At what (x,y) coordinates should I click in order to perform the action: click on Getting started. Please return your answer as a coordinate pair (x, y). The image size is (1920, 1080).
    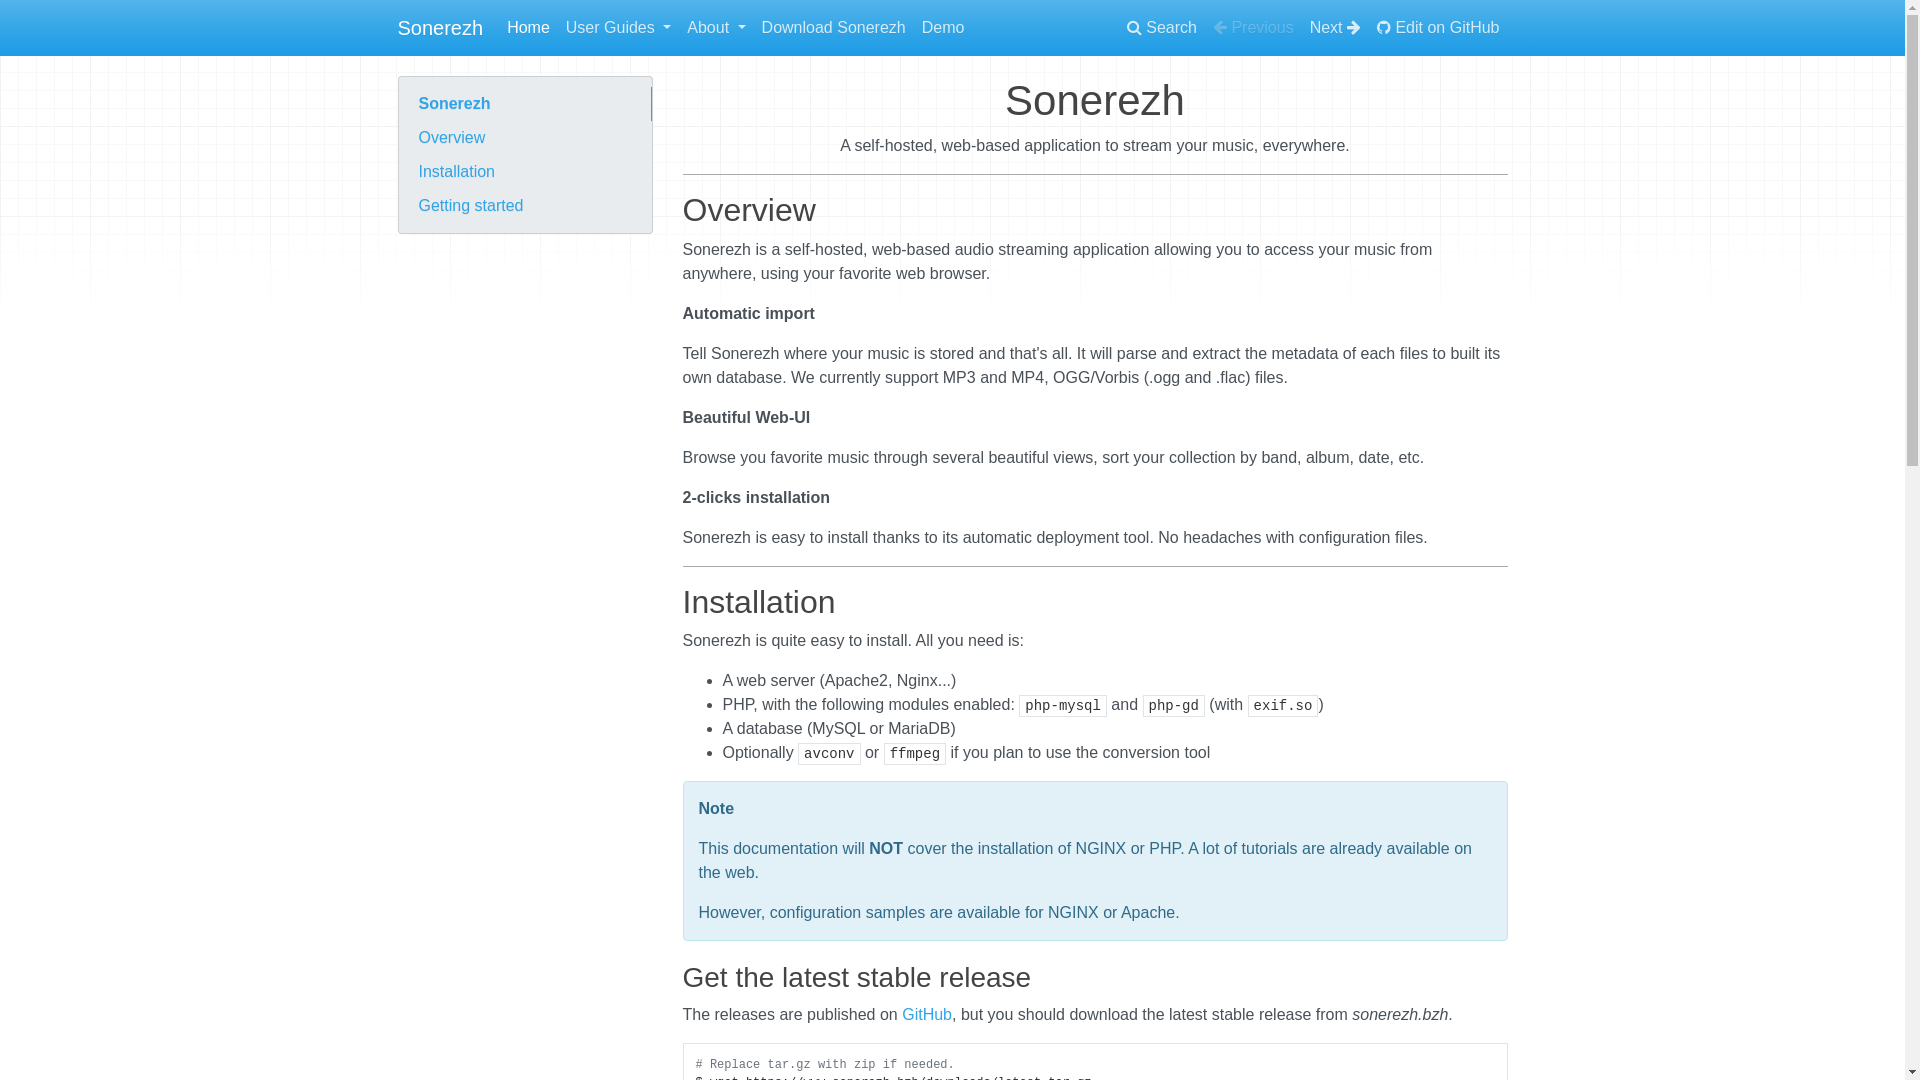
    Looking at the image, I should click on (524, 206).